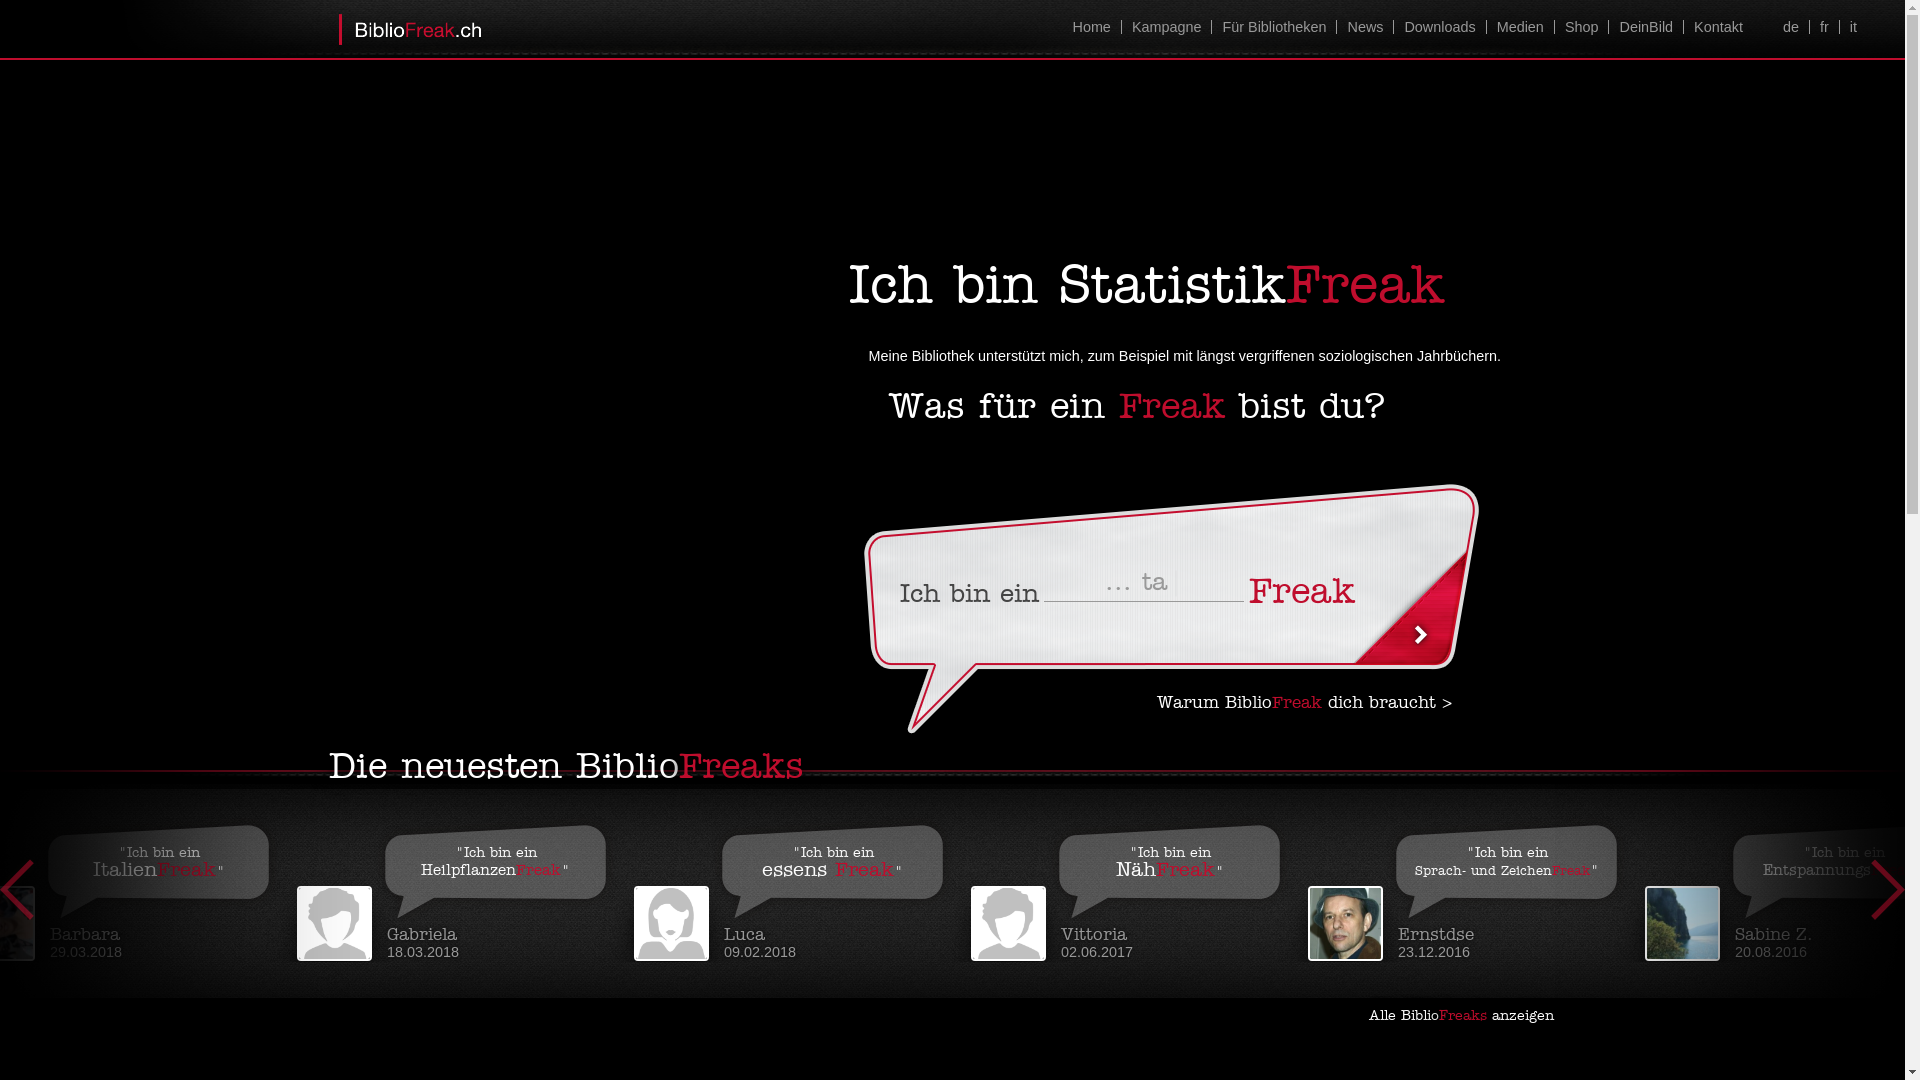  I want to click on Medien, so click(1520, 27).